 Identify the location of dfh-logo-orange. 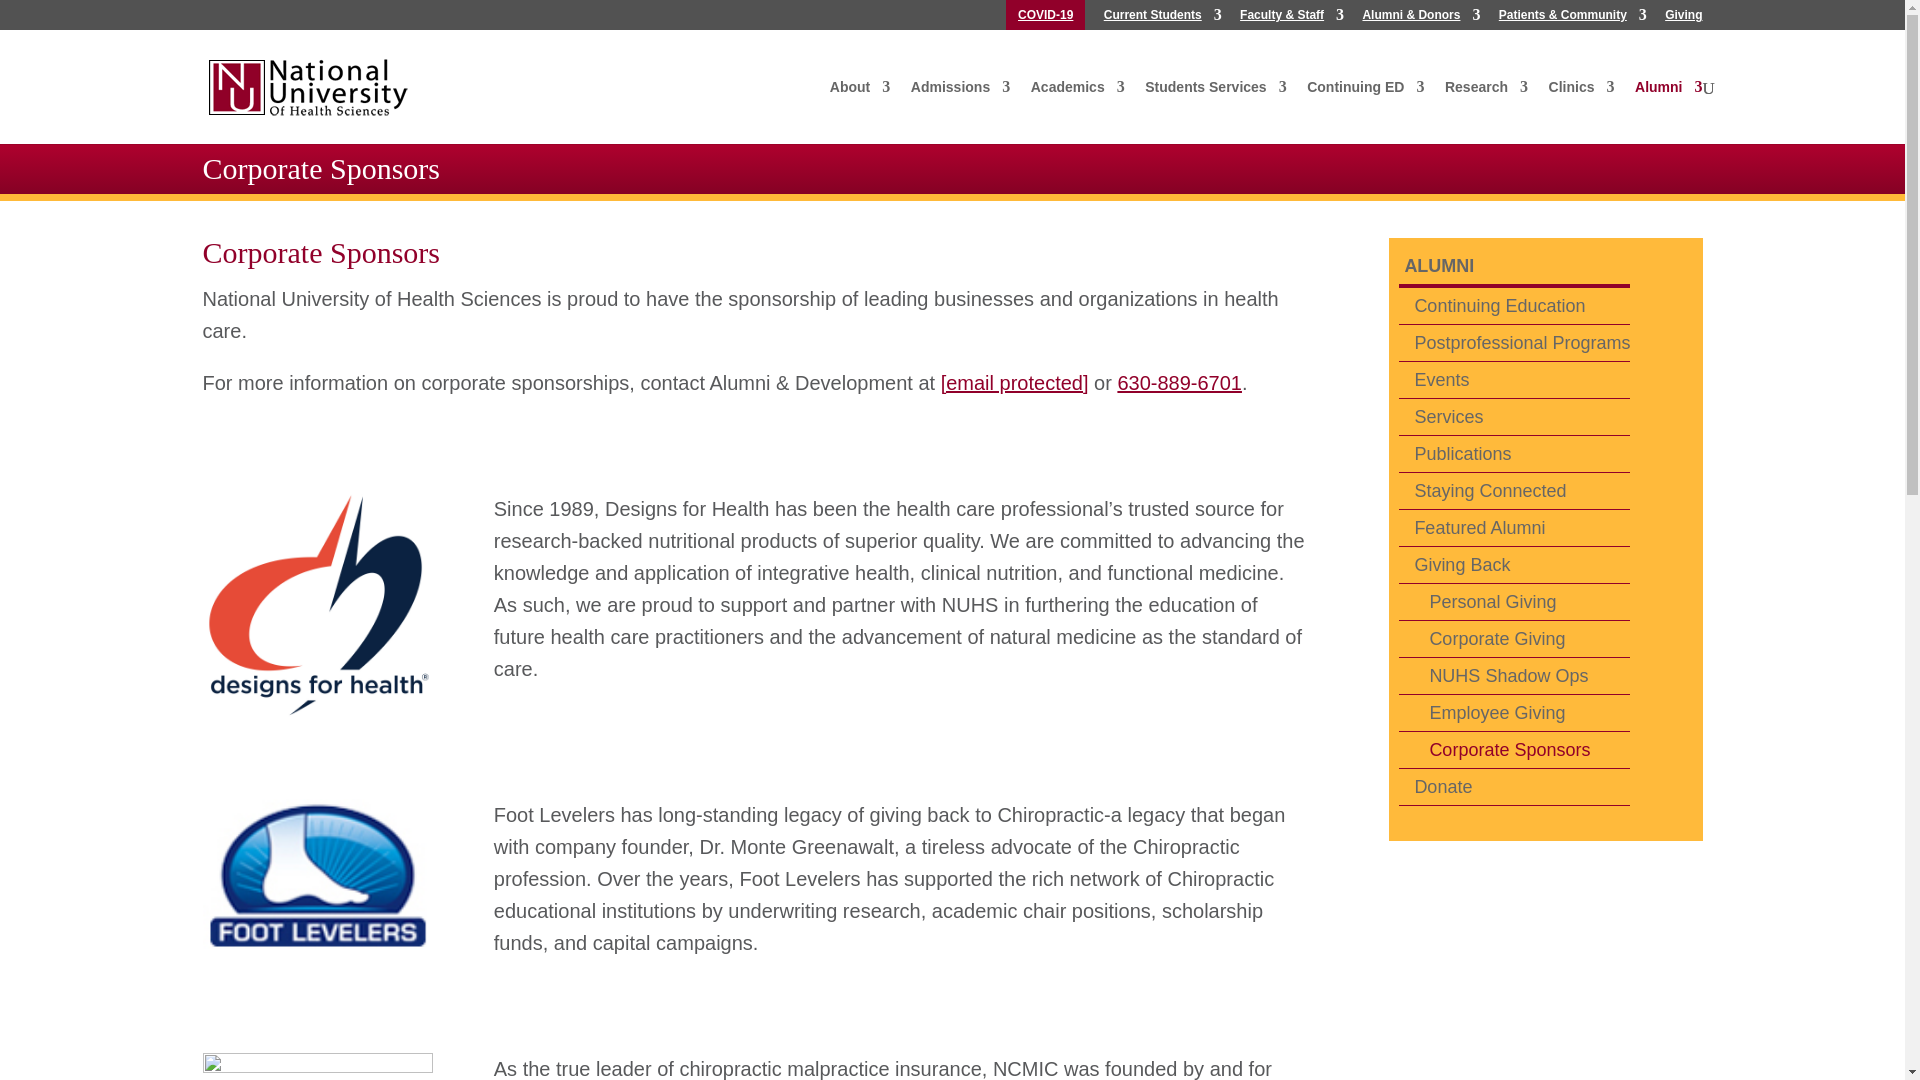
(317, 608).